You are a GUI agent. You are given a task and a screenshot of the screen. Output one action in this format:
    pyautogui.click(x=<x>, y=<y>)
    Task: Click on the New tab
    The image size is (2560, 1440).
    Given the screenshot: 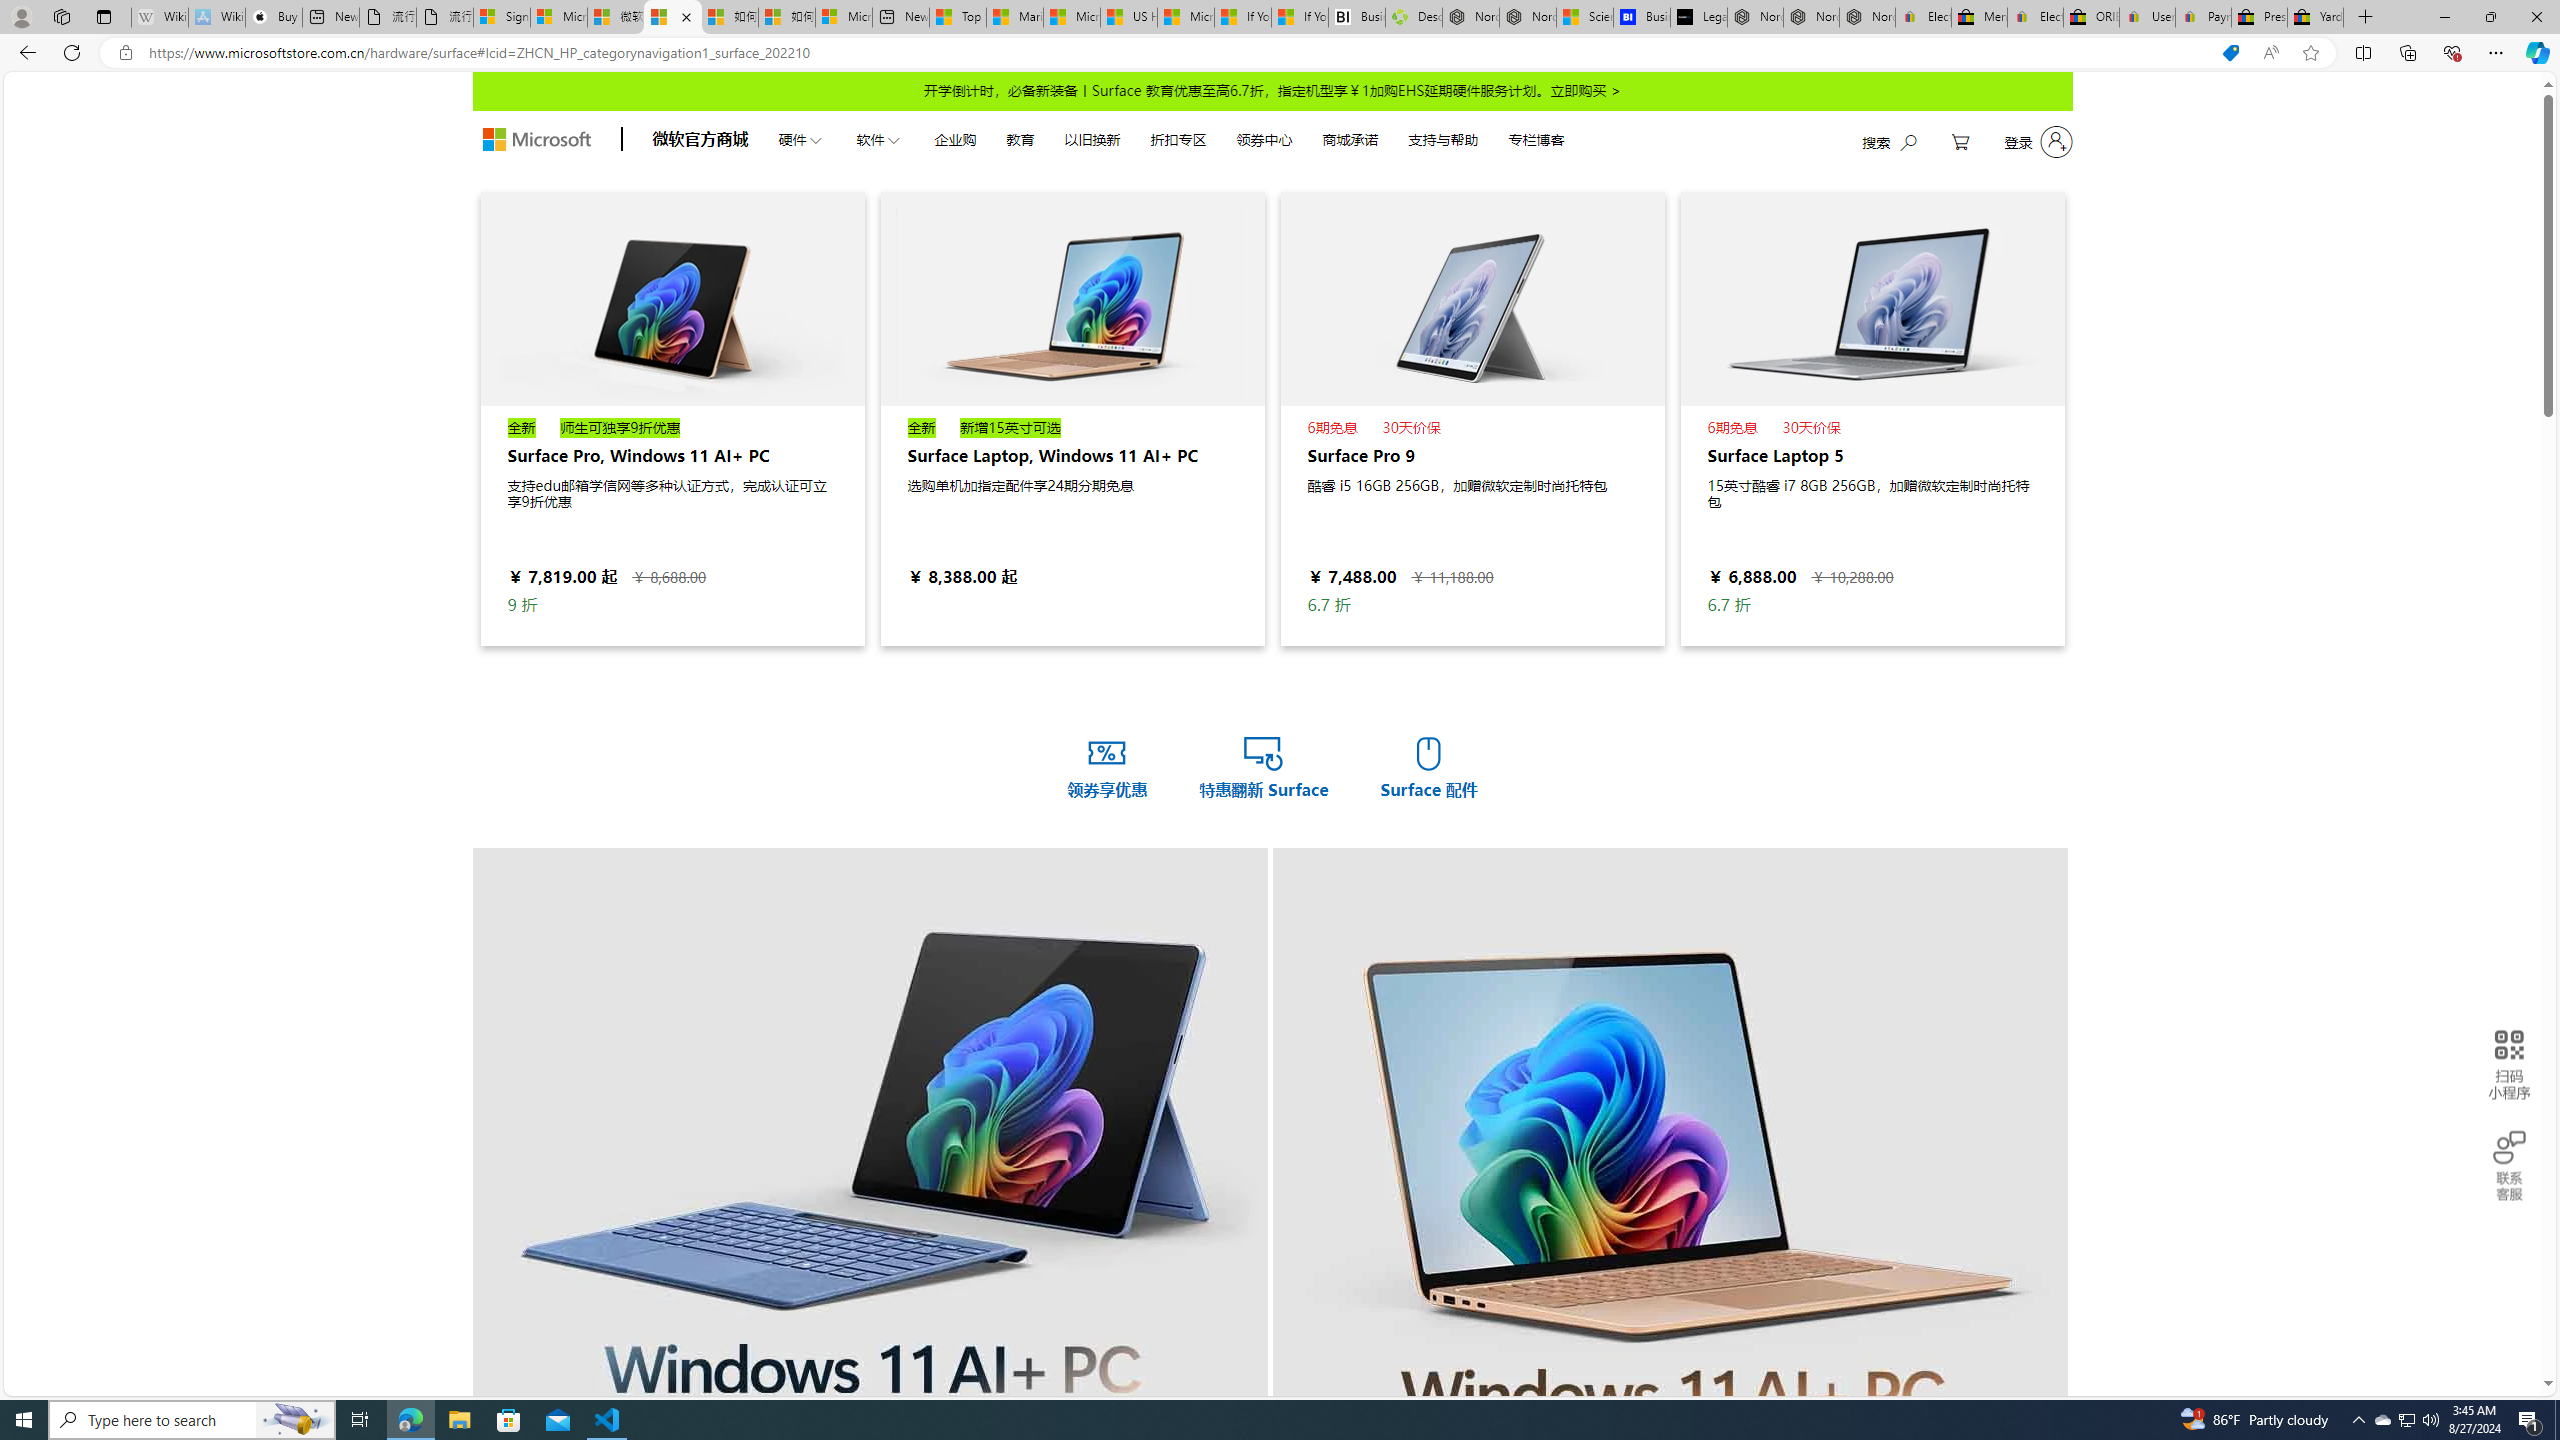 What is the action you would take?
    pyautogui.click(x=900, y=17)
    